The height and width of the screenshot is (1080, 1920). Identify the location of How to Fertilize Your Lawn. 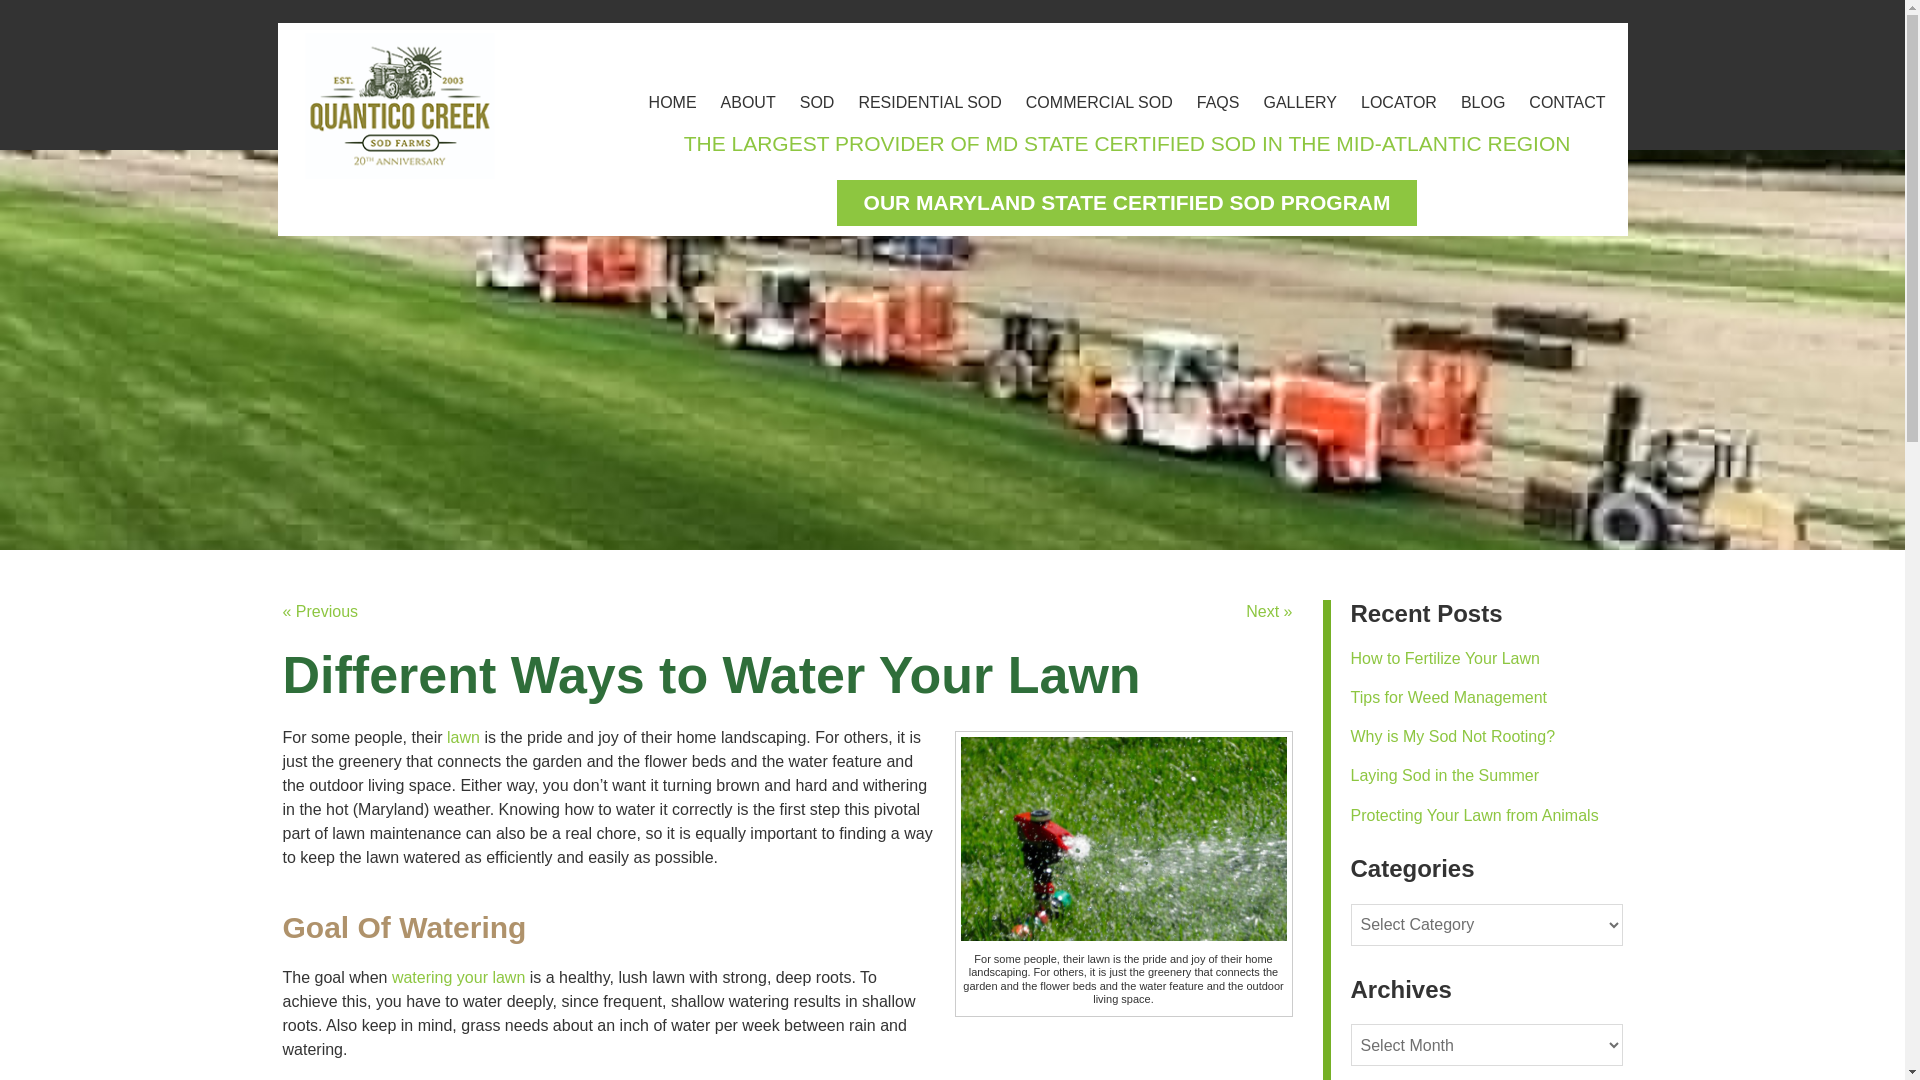
(1444, 658).